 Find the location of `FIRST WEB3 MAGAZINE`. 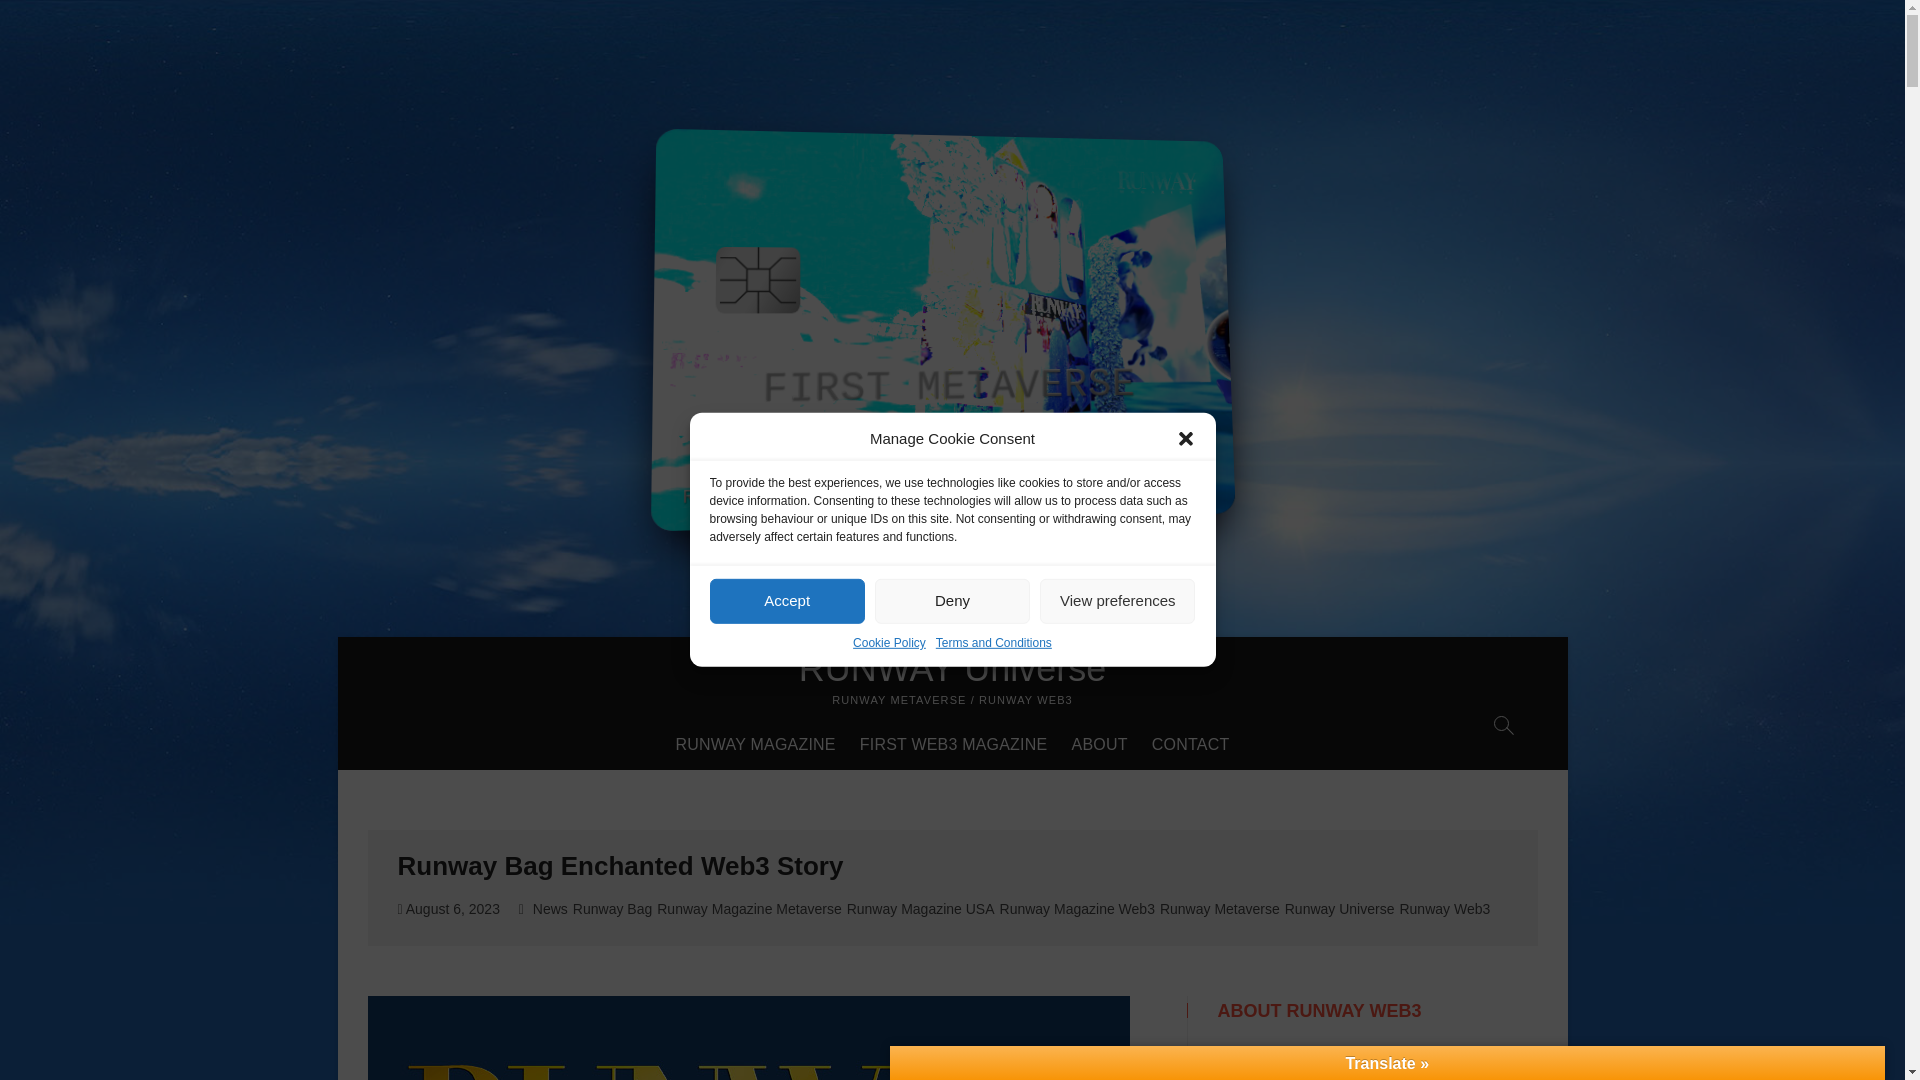

FIRST WEB3 MAGAZINE is located at coordinates (954, 745).